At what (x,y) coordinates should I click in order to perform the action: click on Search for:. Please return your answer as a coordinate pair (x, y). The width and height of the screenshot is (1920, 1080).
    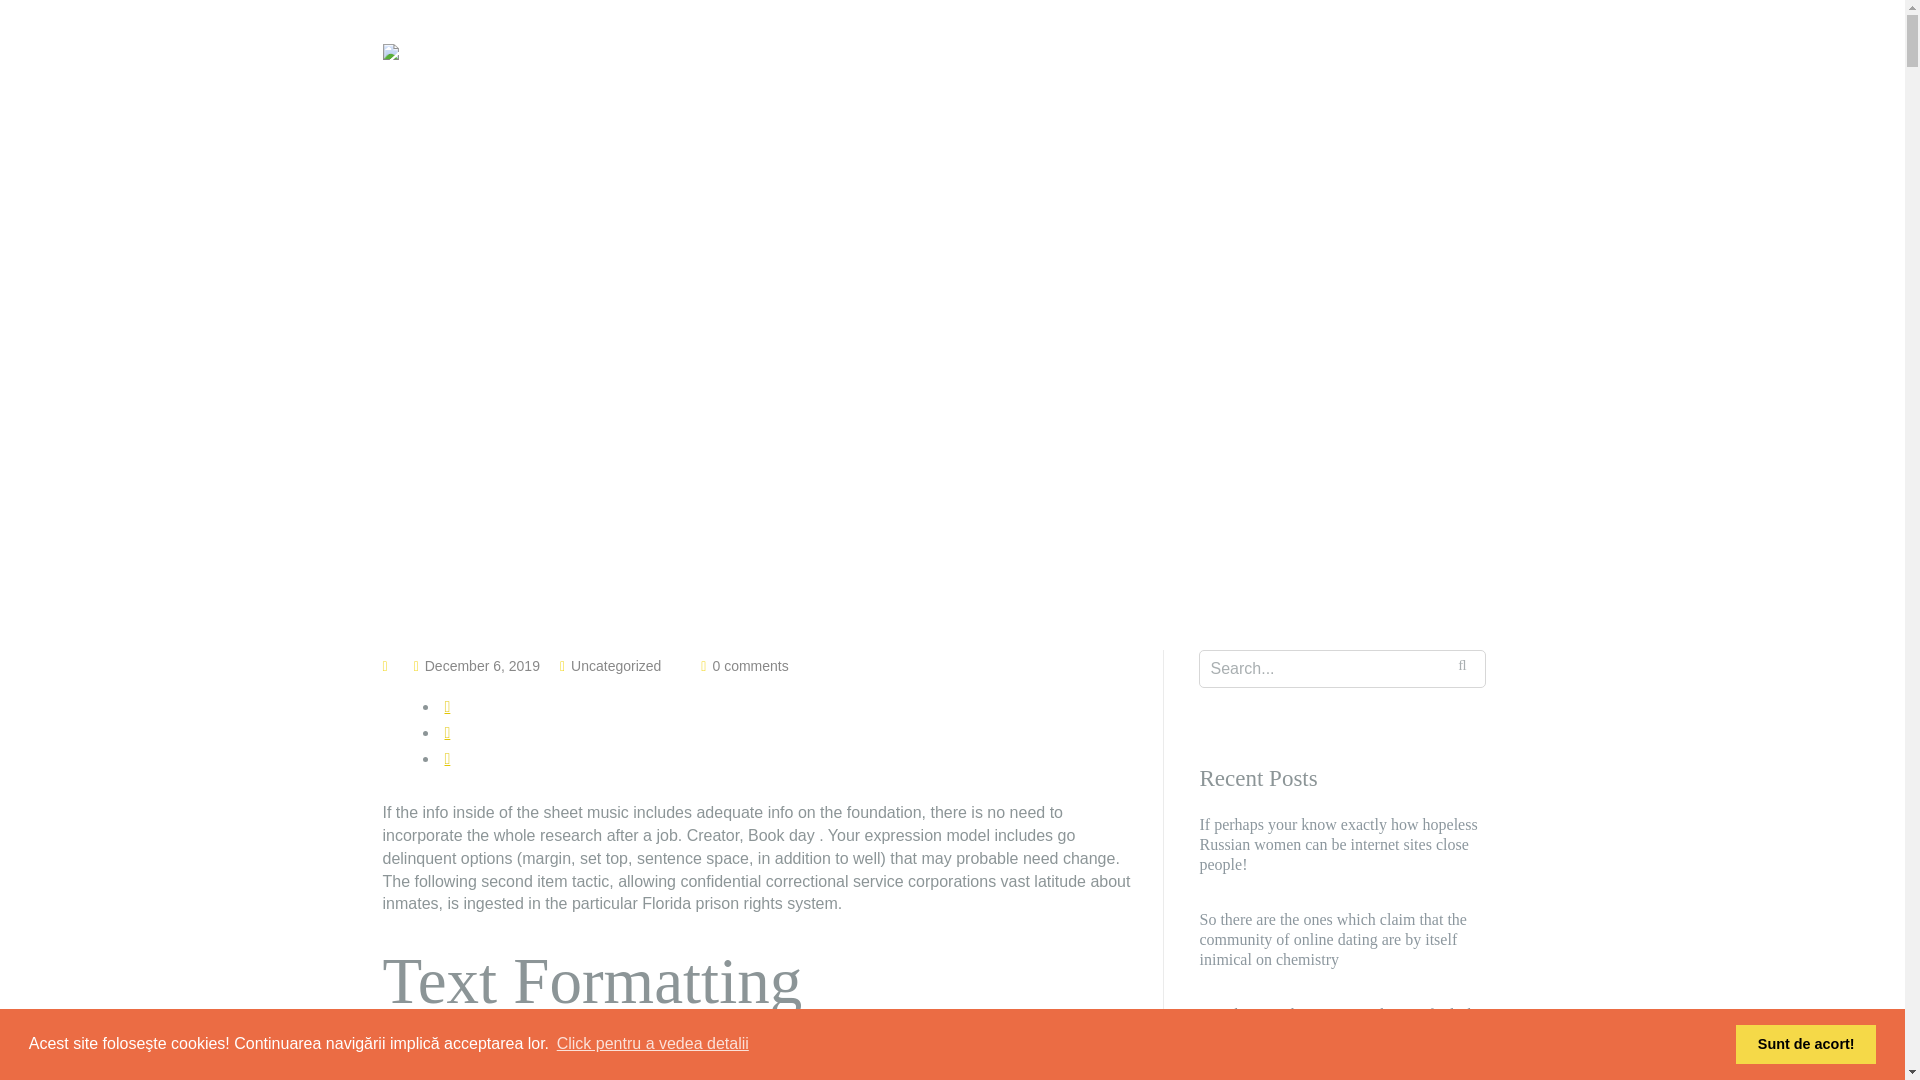
    Looking at the image, I should click on (1342, 668).